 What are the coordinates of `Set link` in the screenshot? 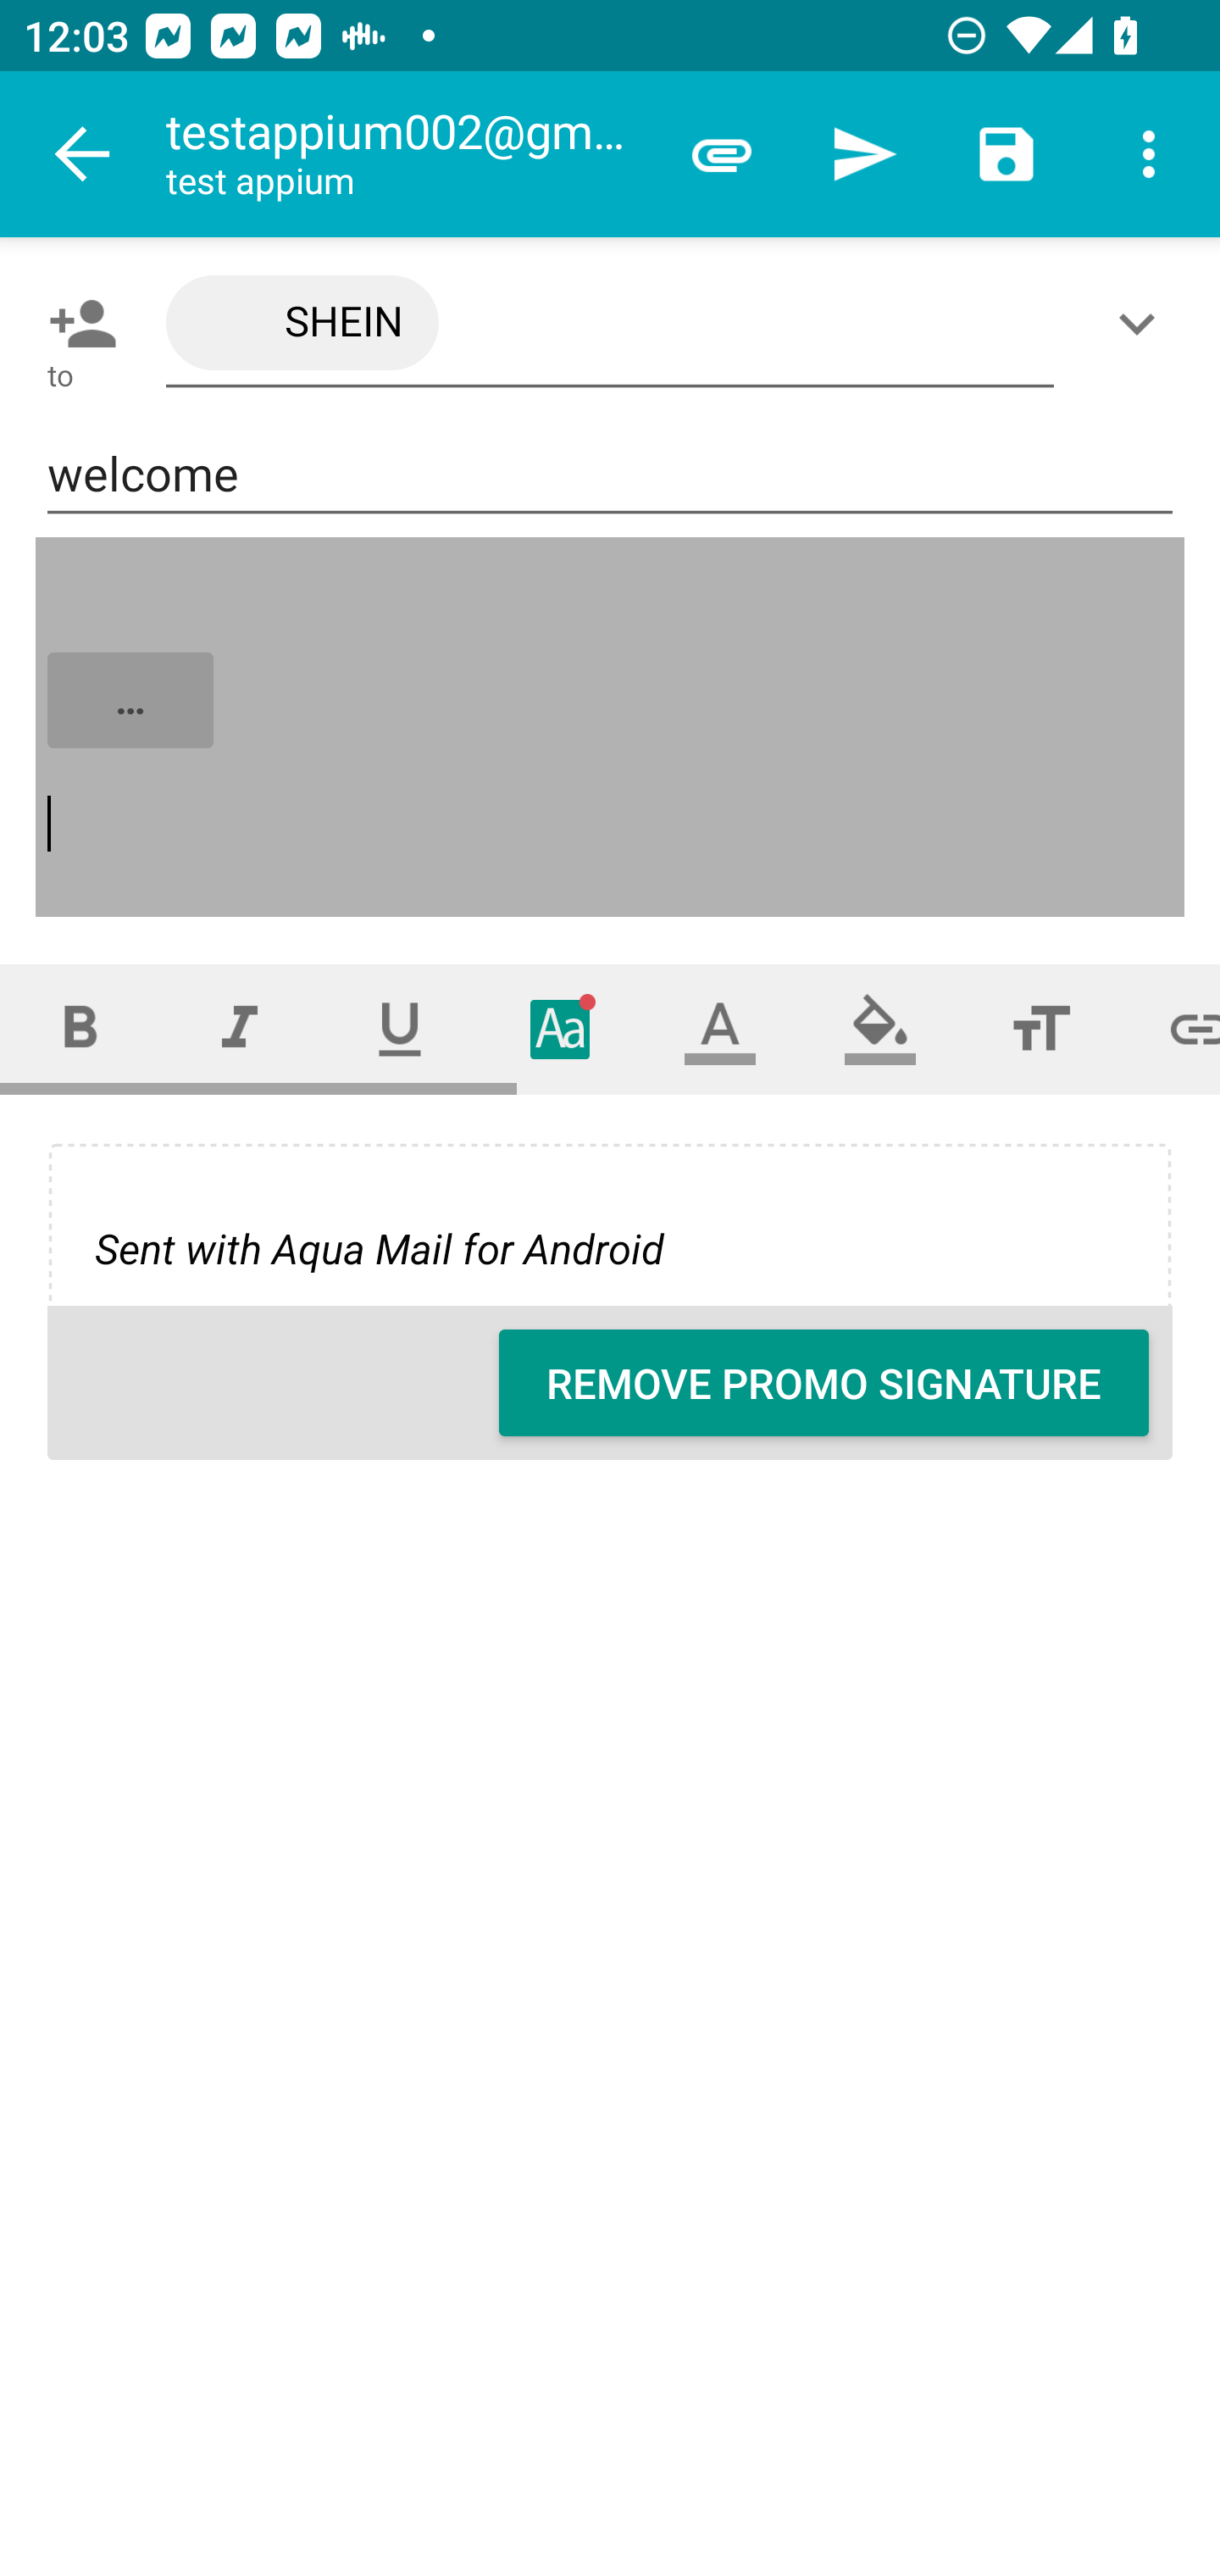 It's located at (1171, 1029).